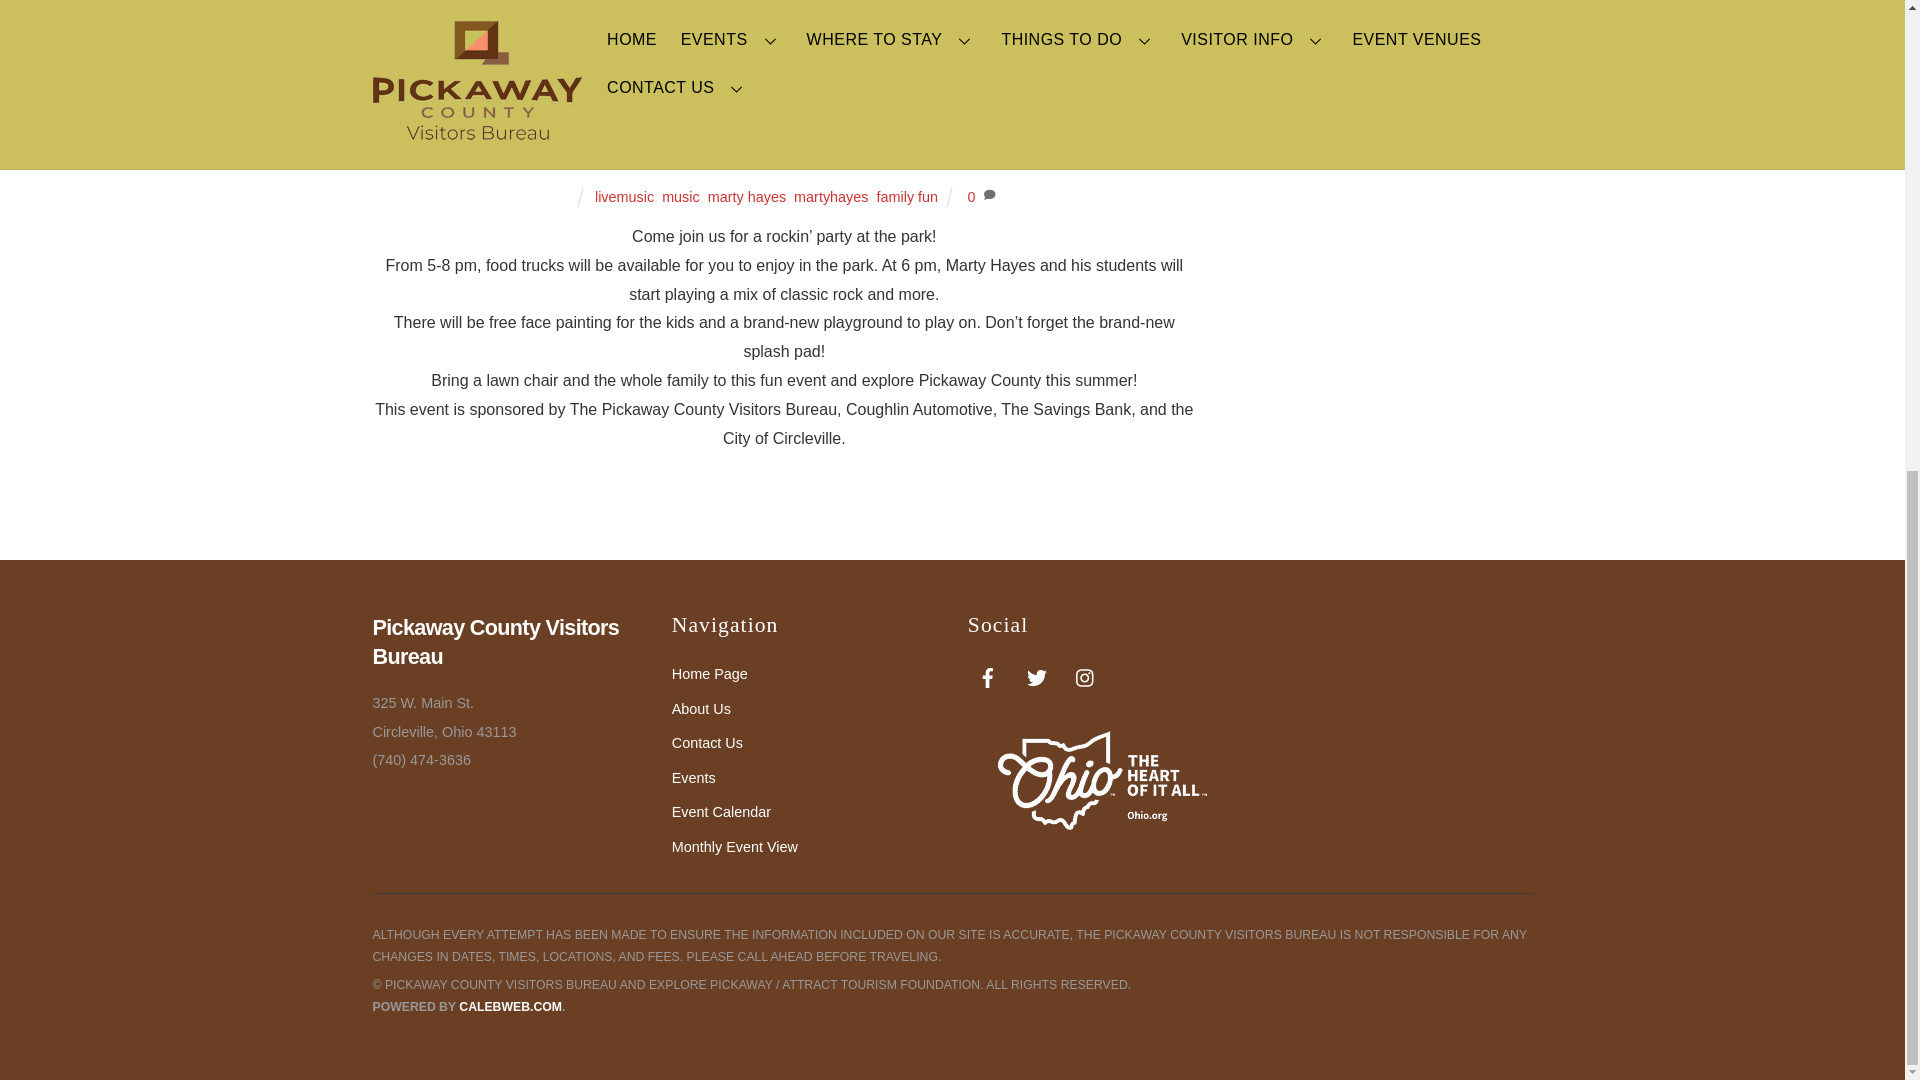 The width and height of the screenshot is (1920, 1080). Describe the element at coordinates (681, 196) in the screenshot. I see `music` at that location.